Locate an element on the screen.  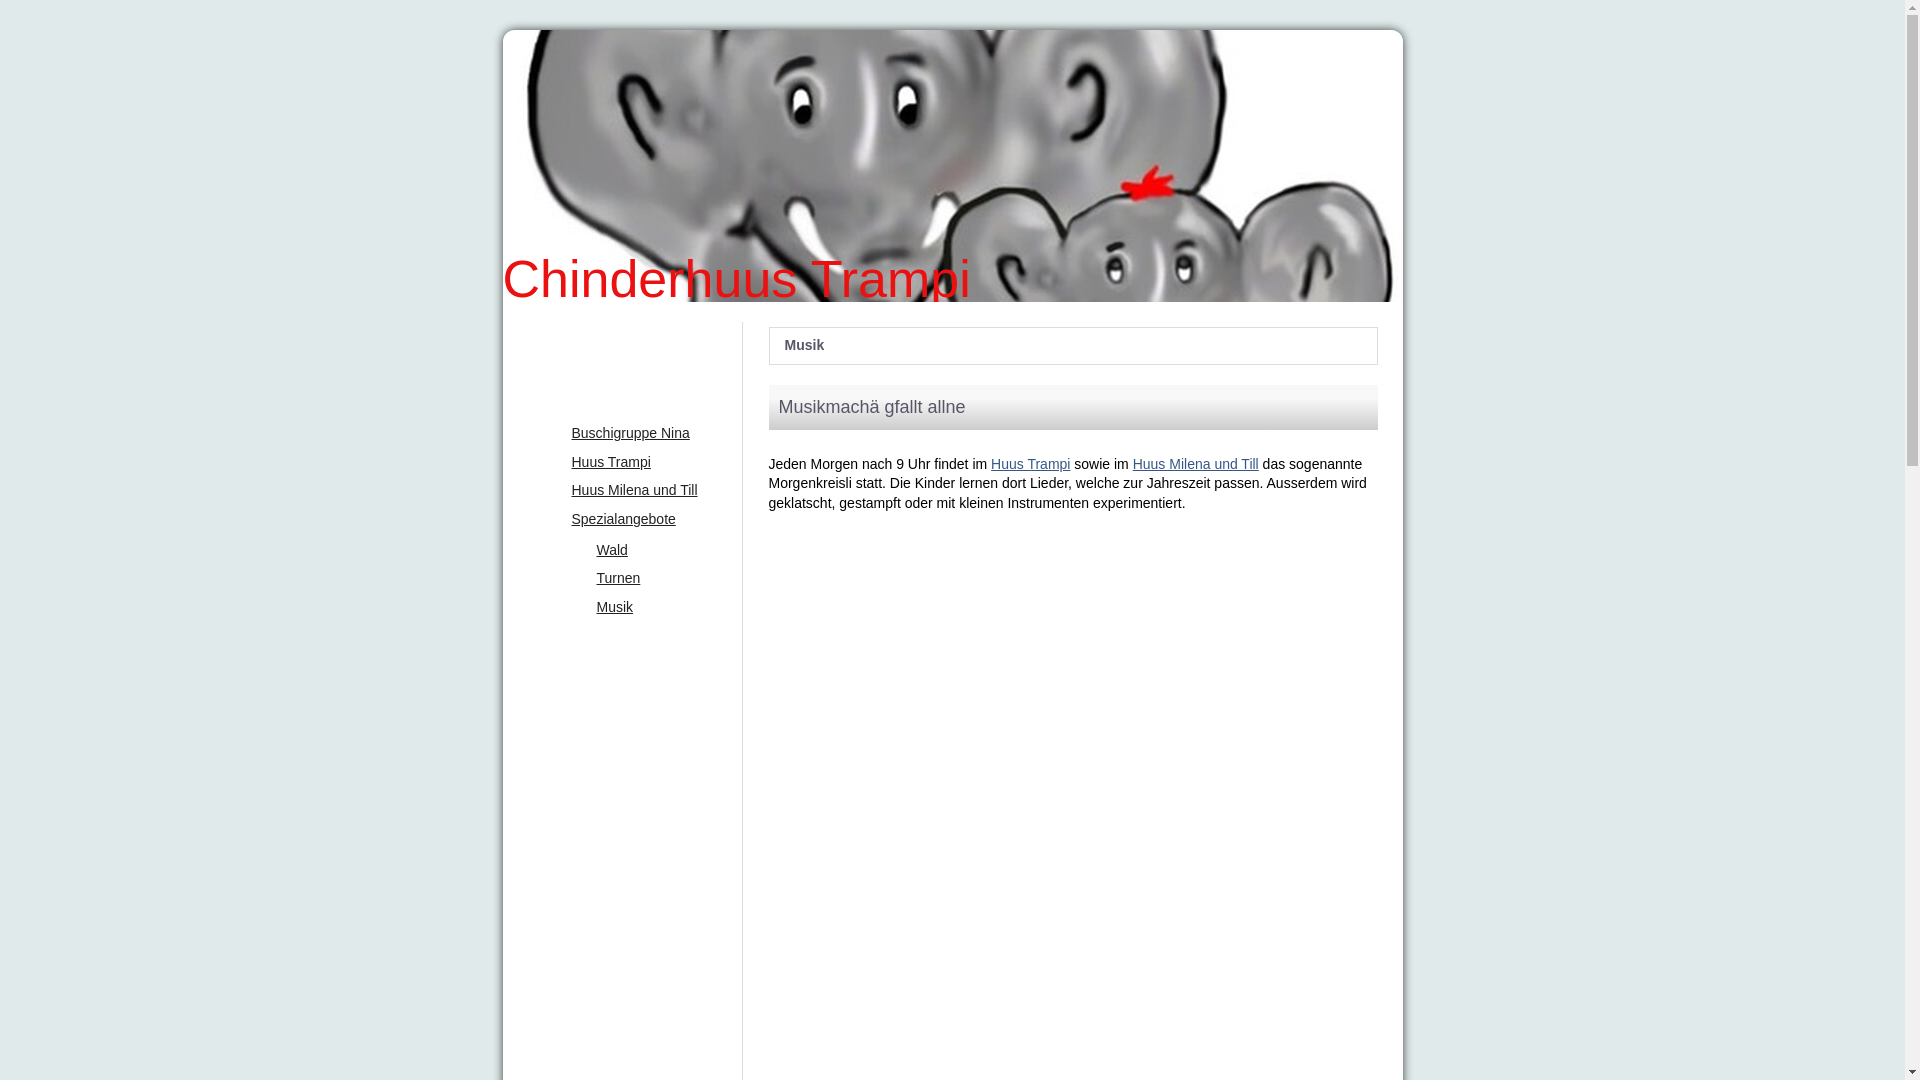
Musik is located at coordinates (644, 608).